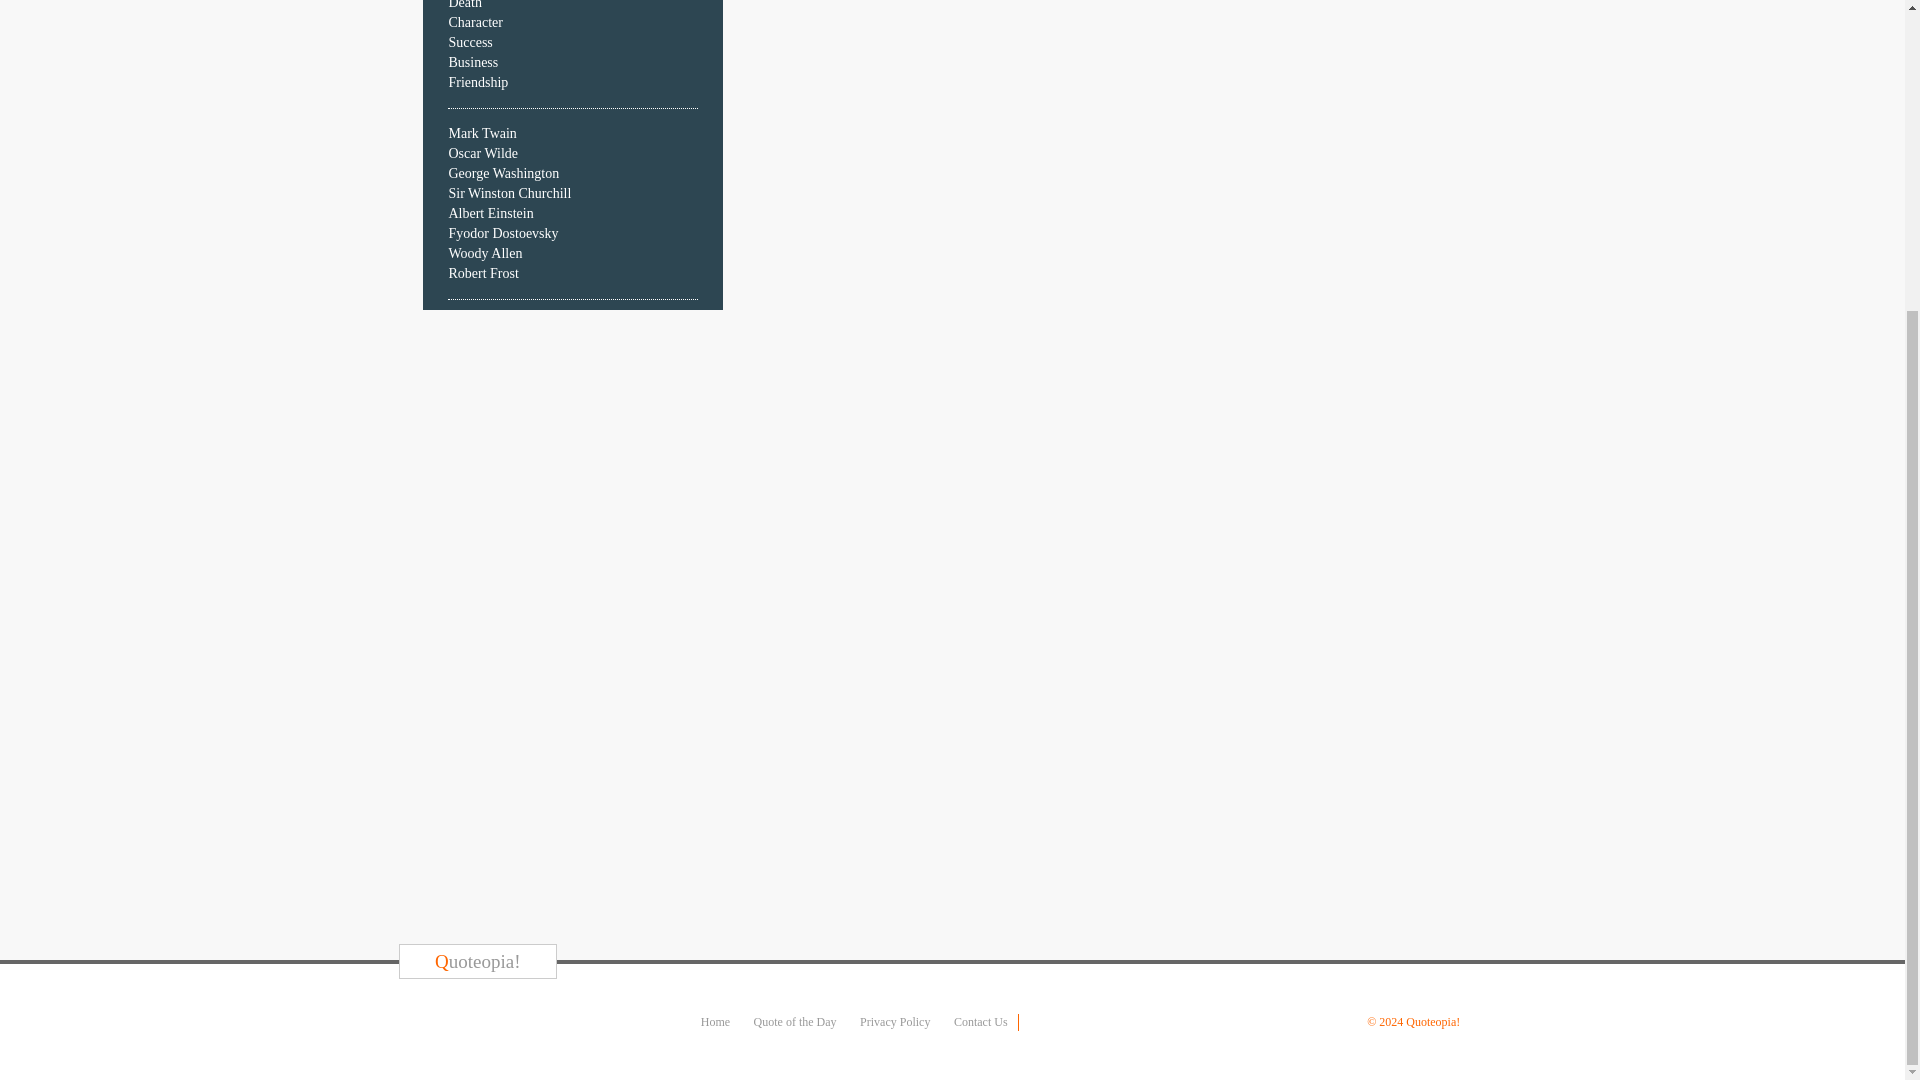 Image resolution: width=1920 pixels, height=1080 pixels. Describe the element at coordinates (502, 174) in the screenshot. I see `George Washington Quotes` at that location.